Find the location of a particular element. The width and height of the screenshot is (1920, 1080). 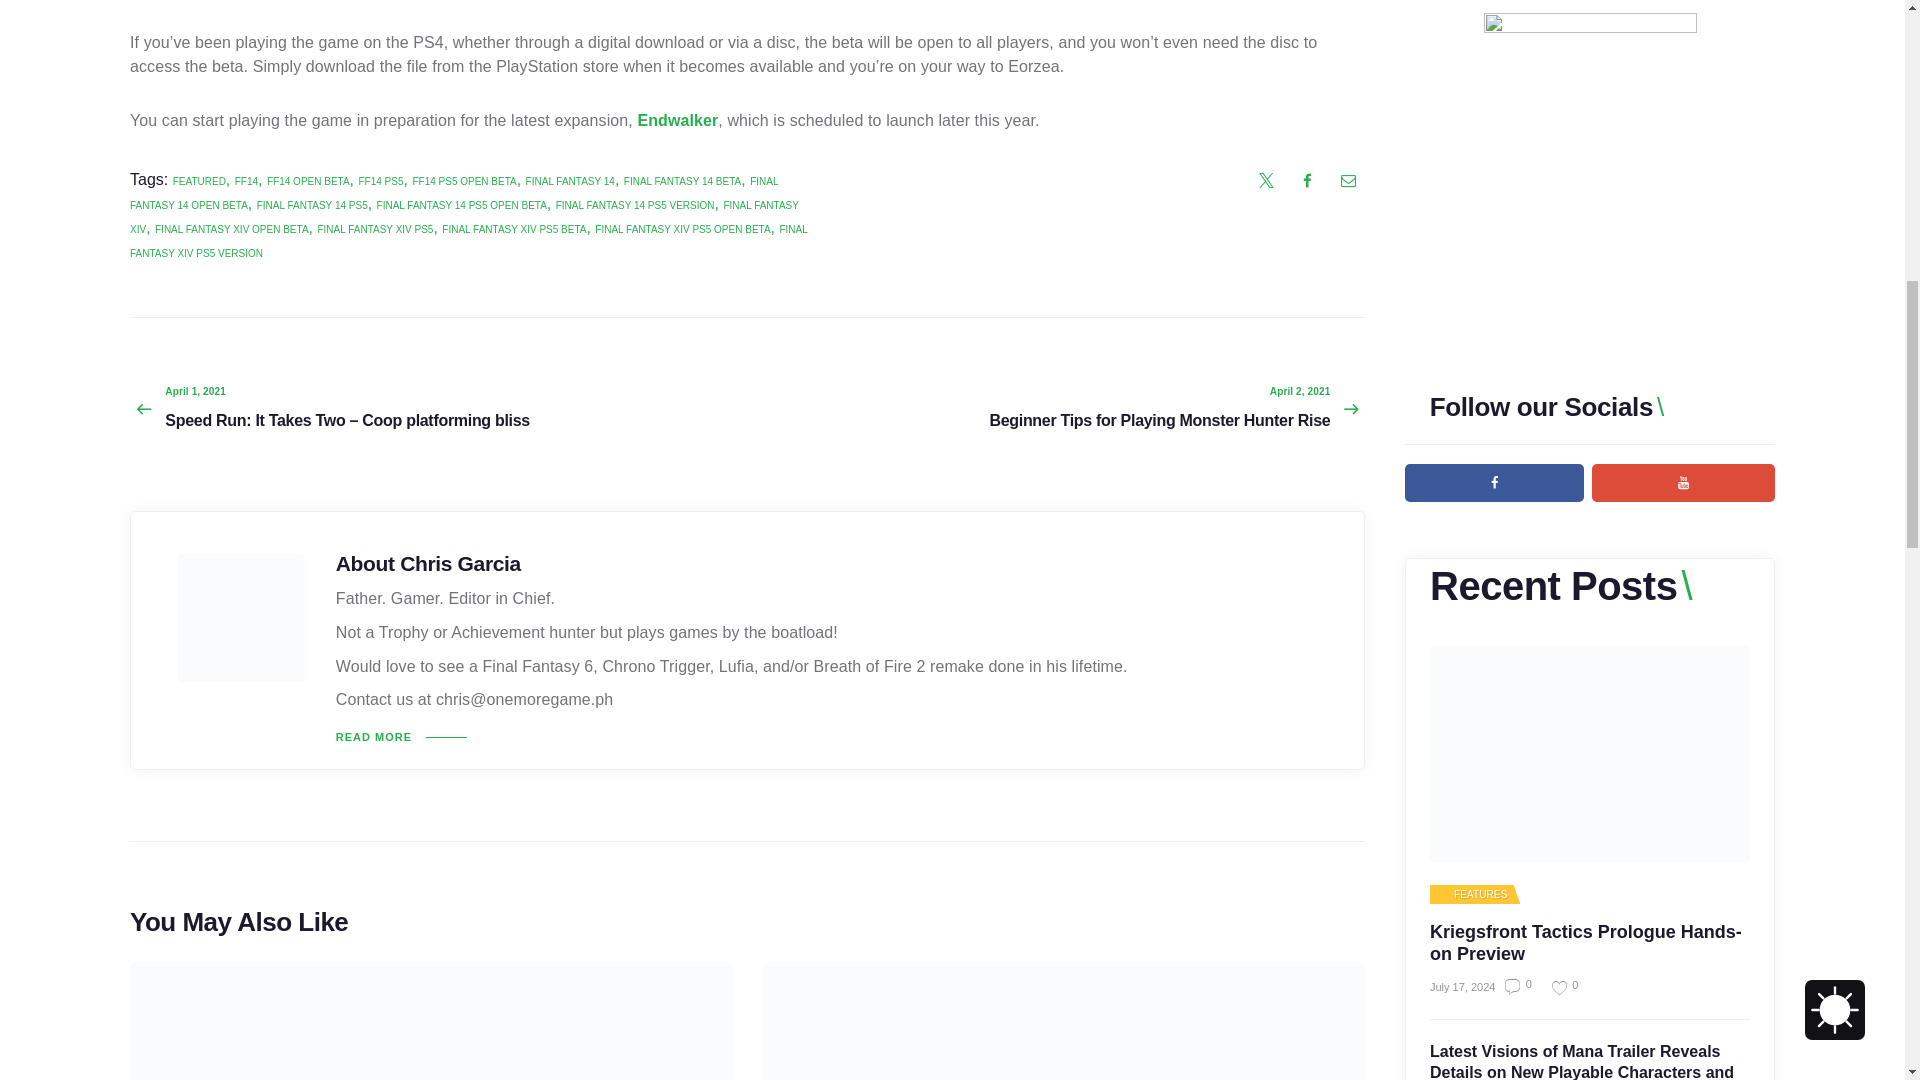

FF14 is located at coordinates (246, 181).